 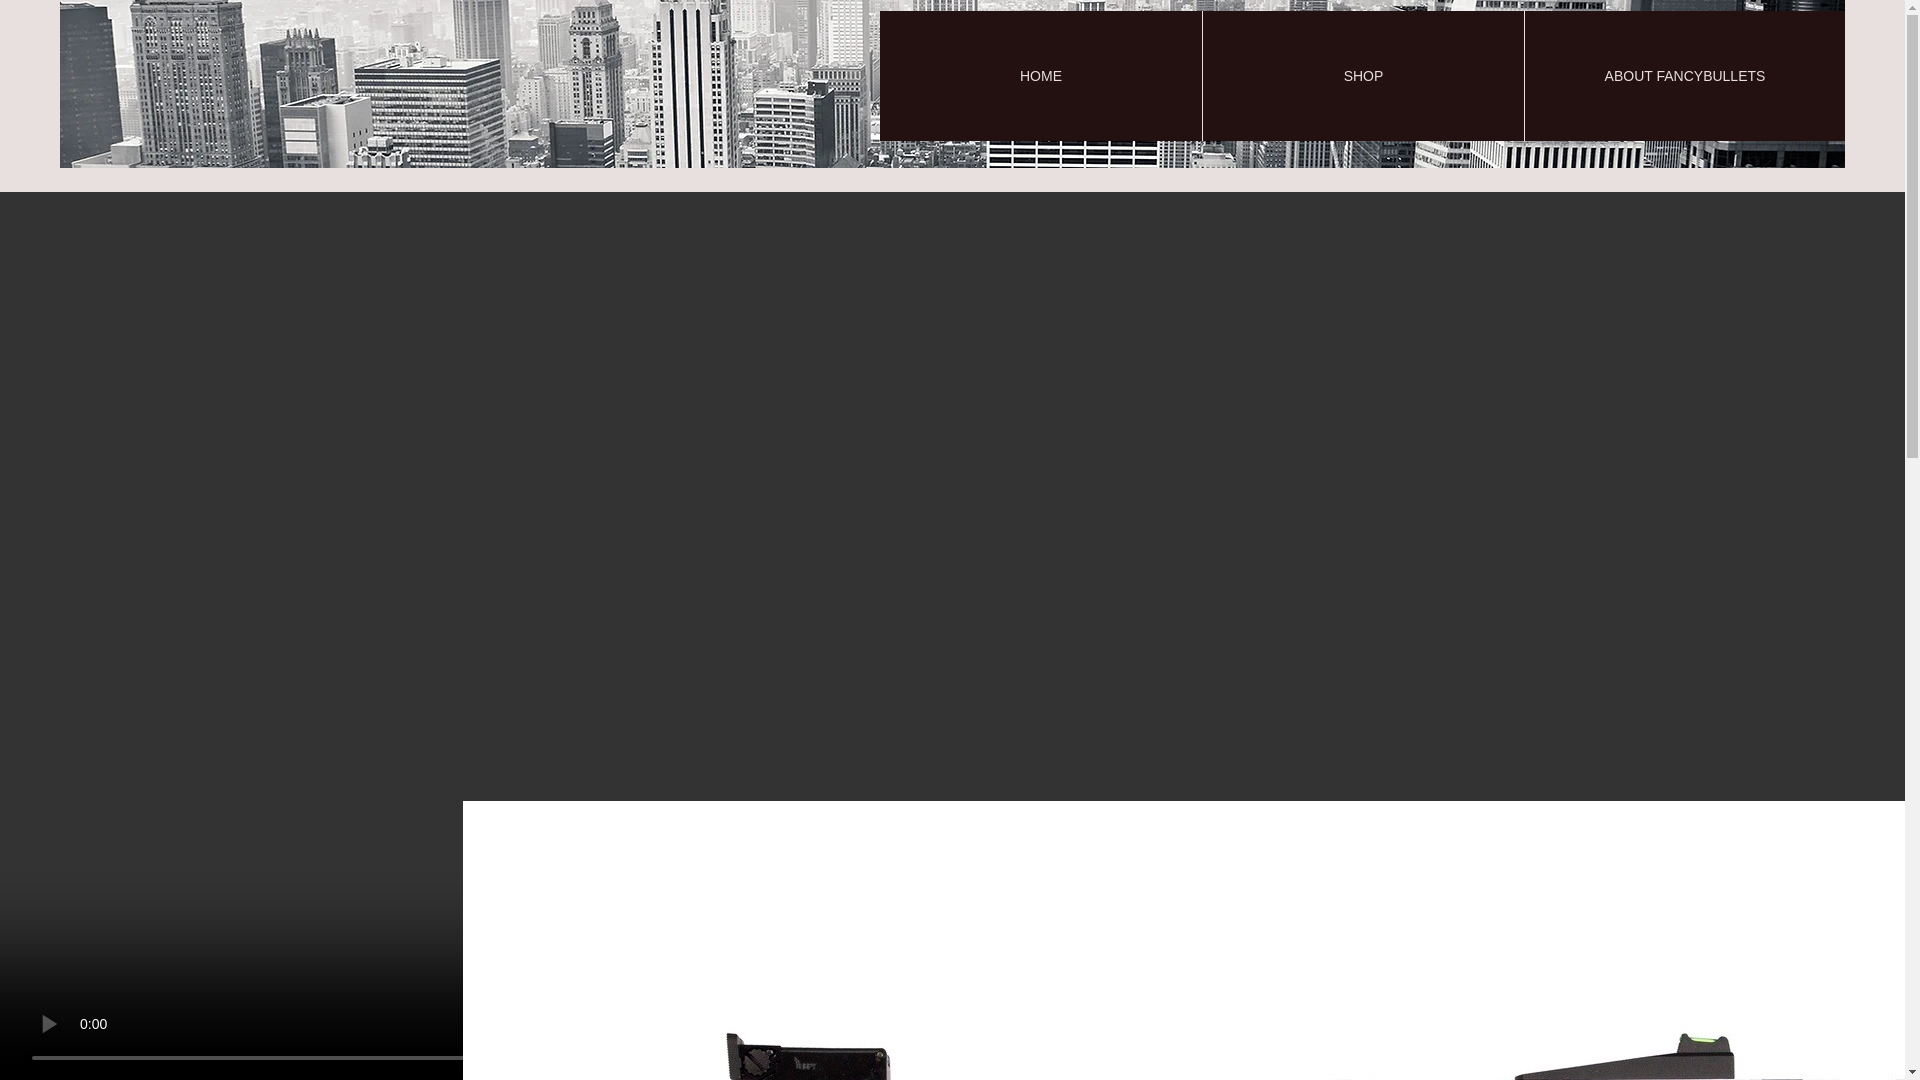 What do you see at coordinates (1040, 76) in the screenshot?
I see `HOME` at bounding box center [1040, 76].